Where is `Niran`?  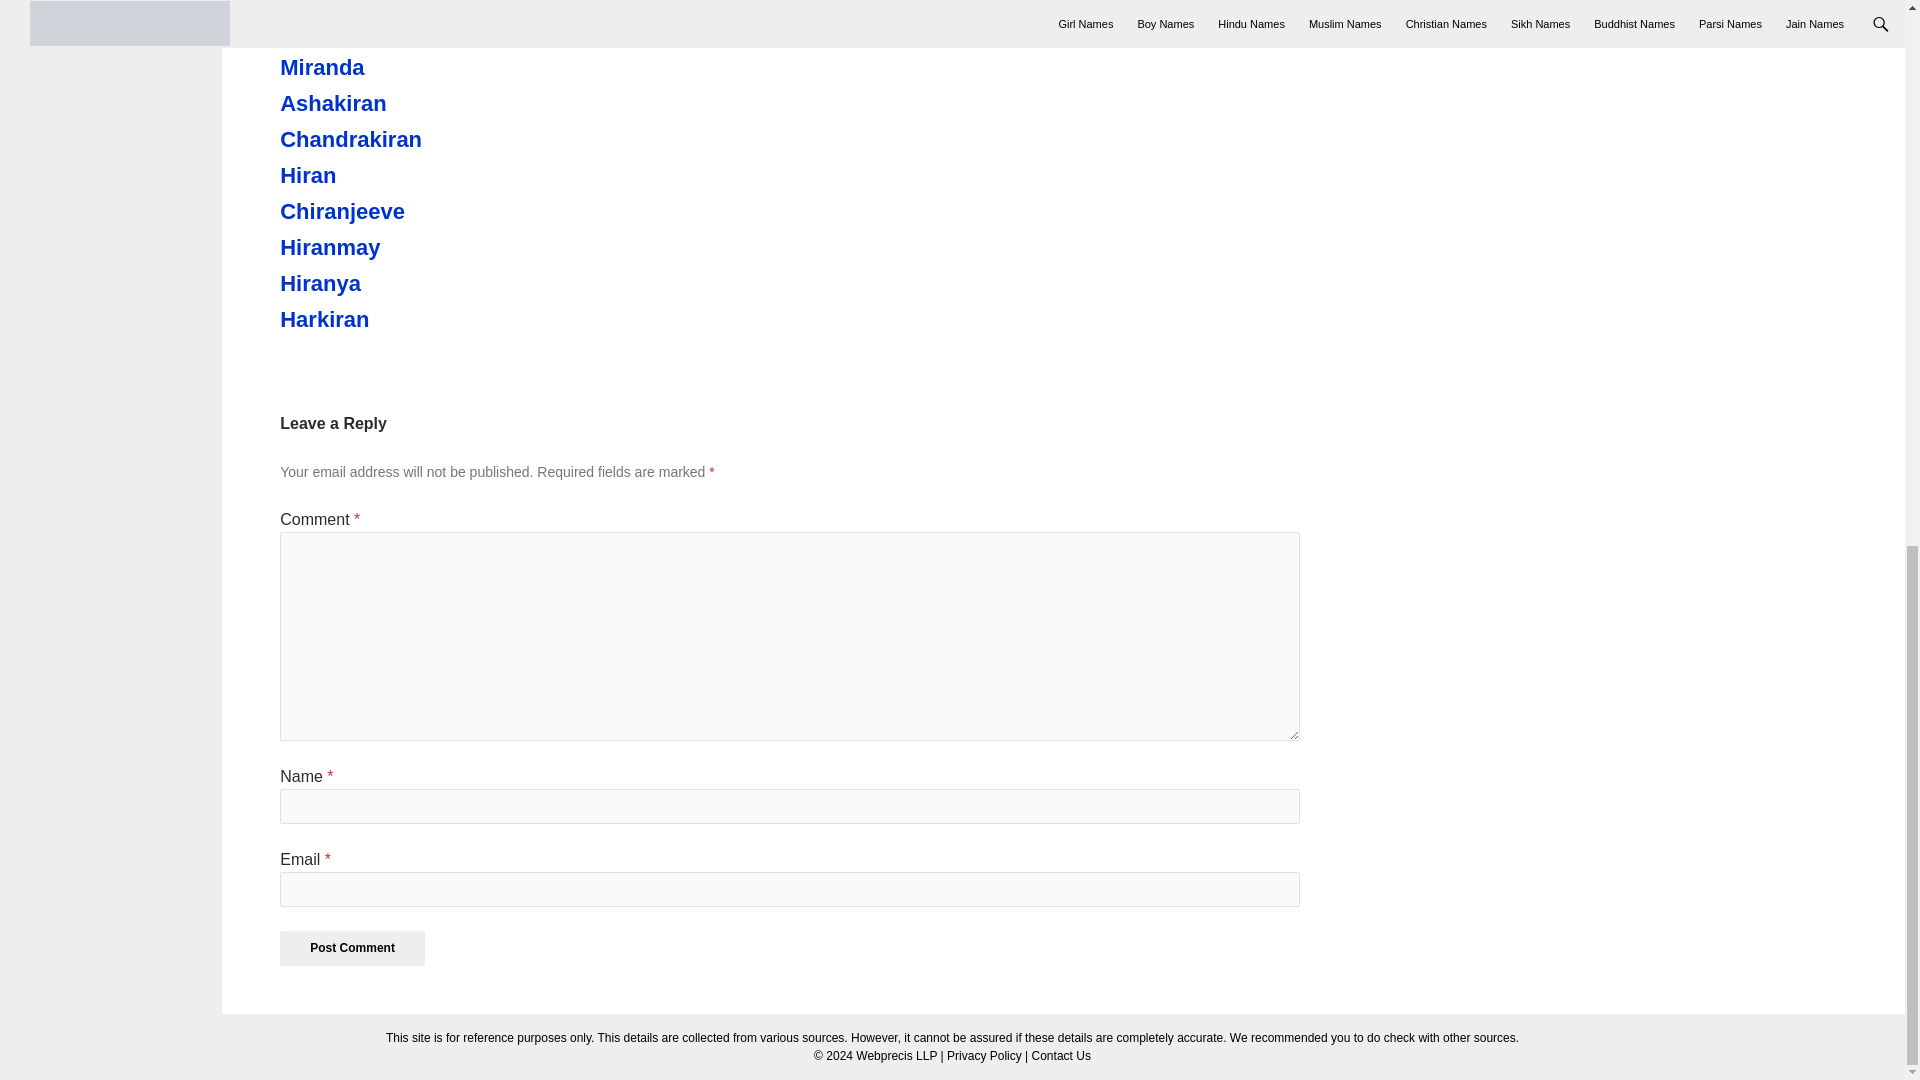
Niran is located at coordinates (390, 32).